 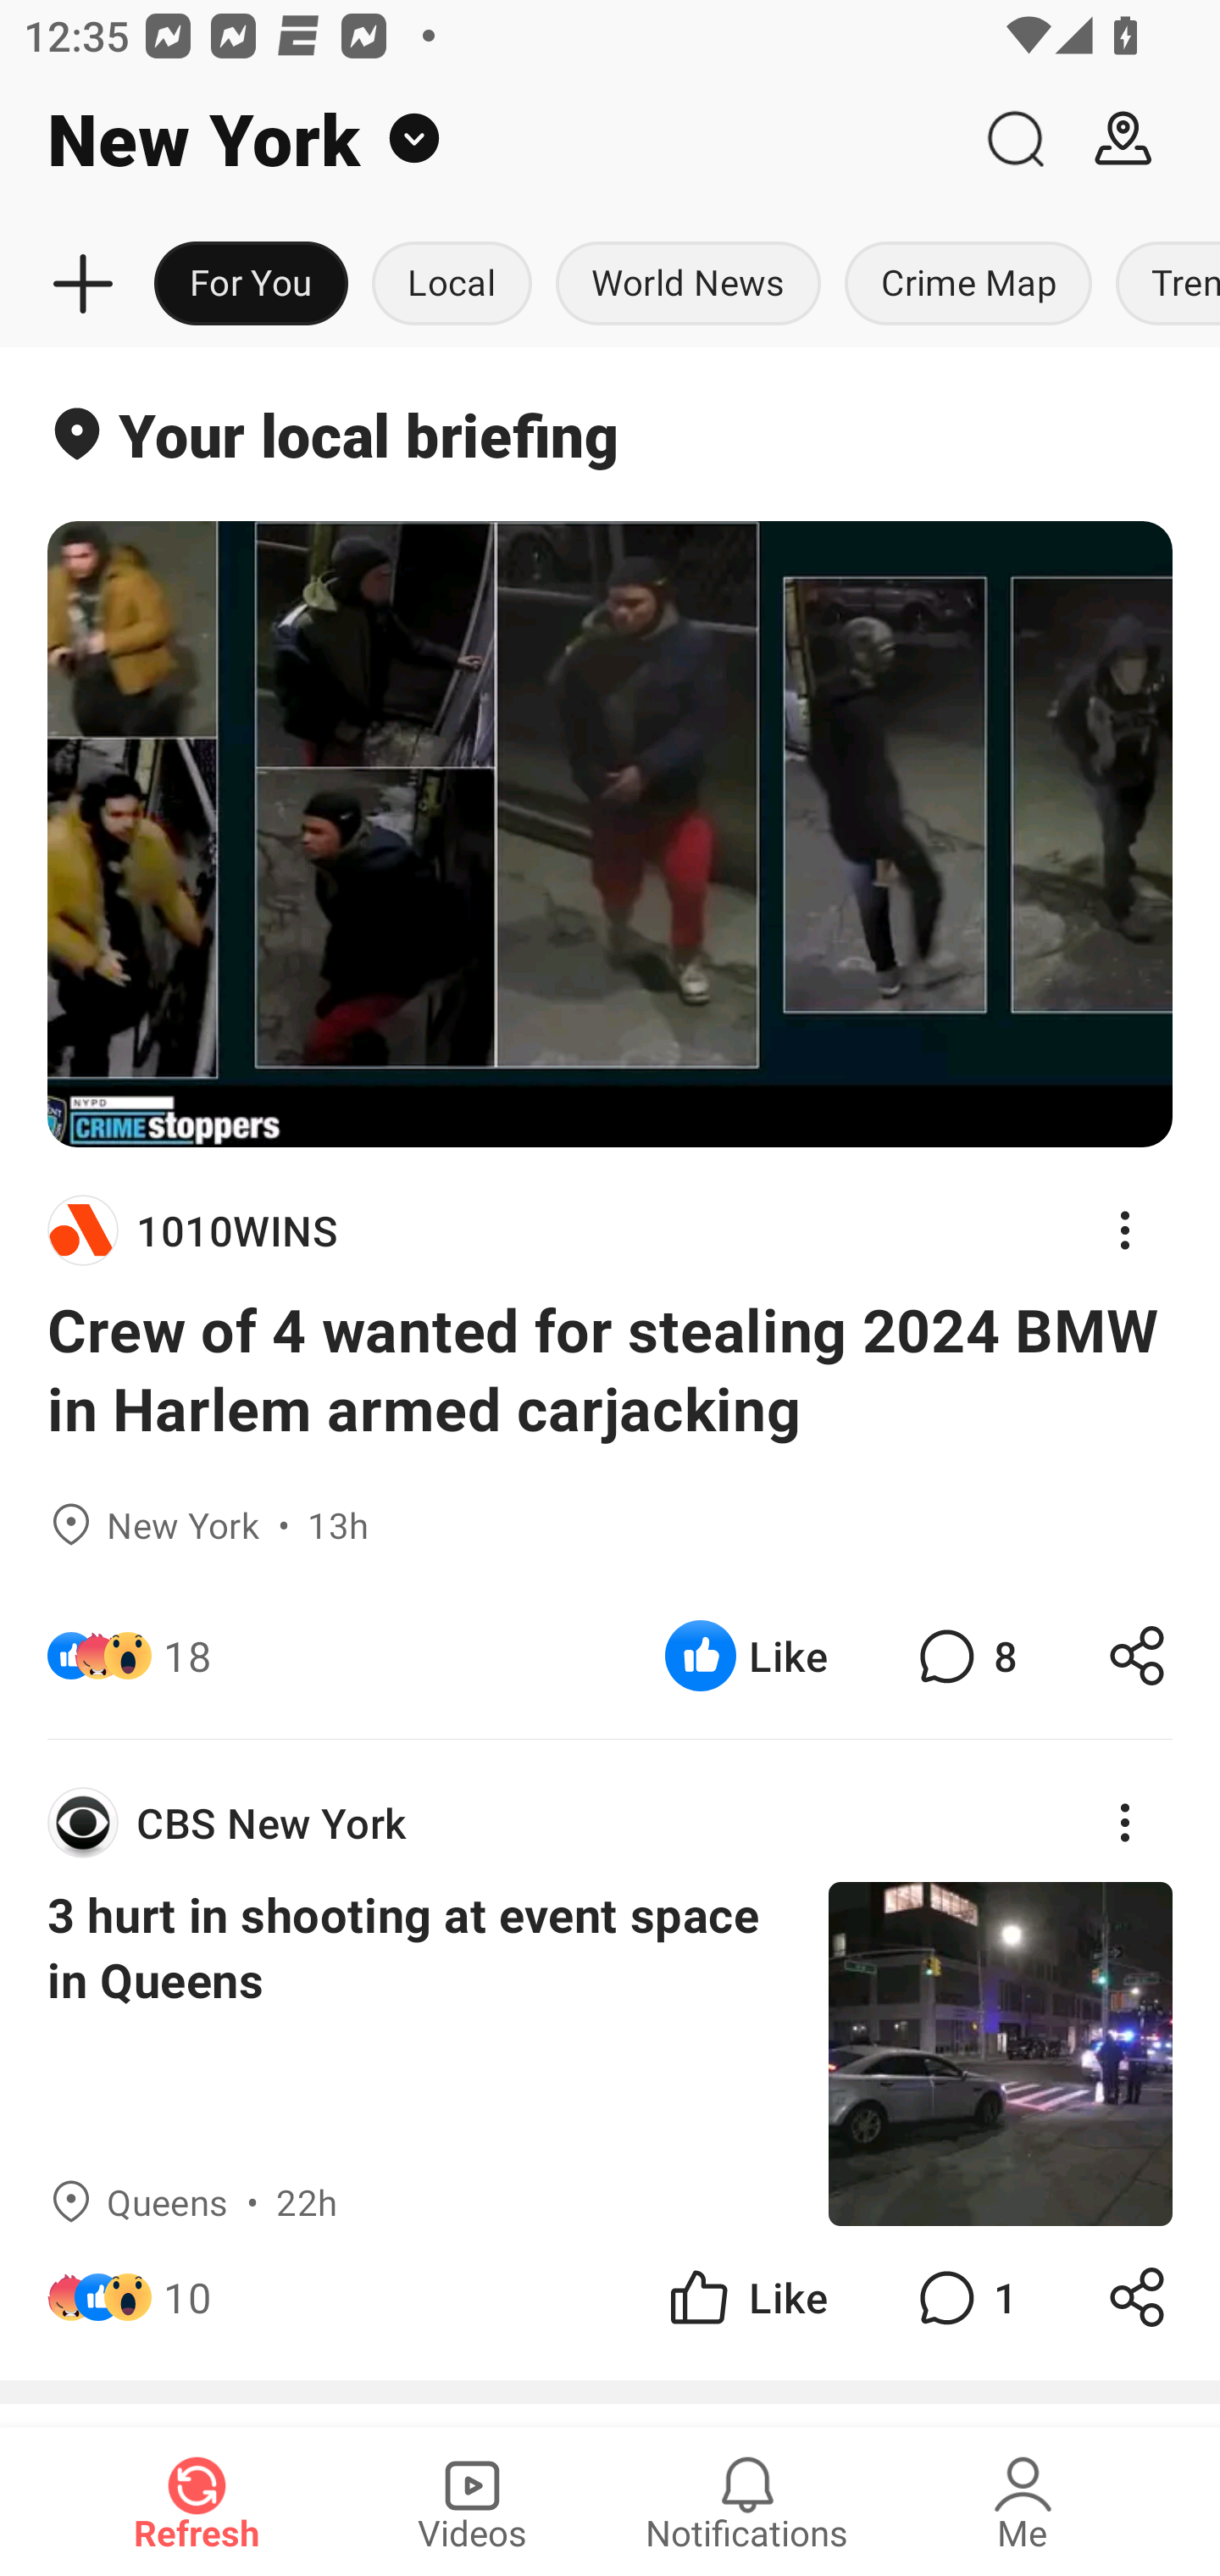 What do you see at coordinates (968, 285) in the screenshot?
I see `Crime Map` at bounding box center [968, 285].